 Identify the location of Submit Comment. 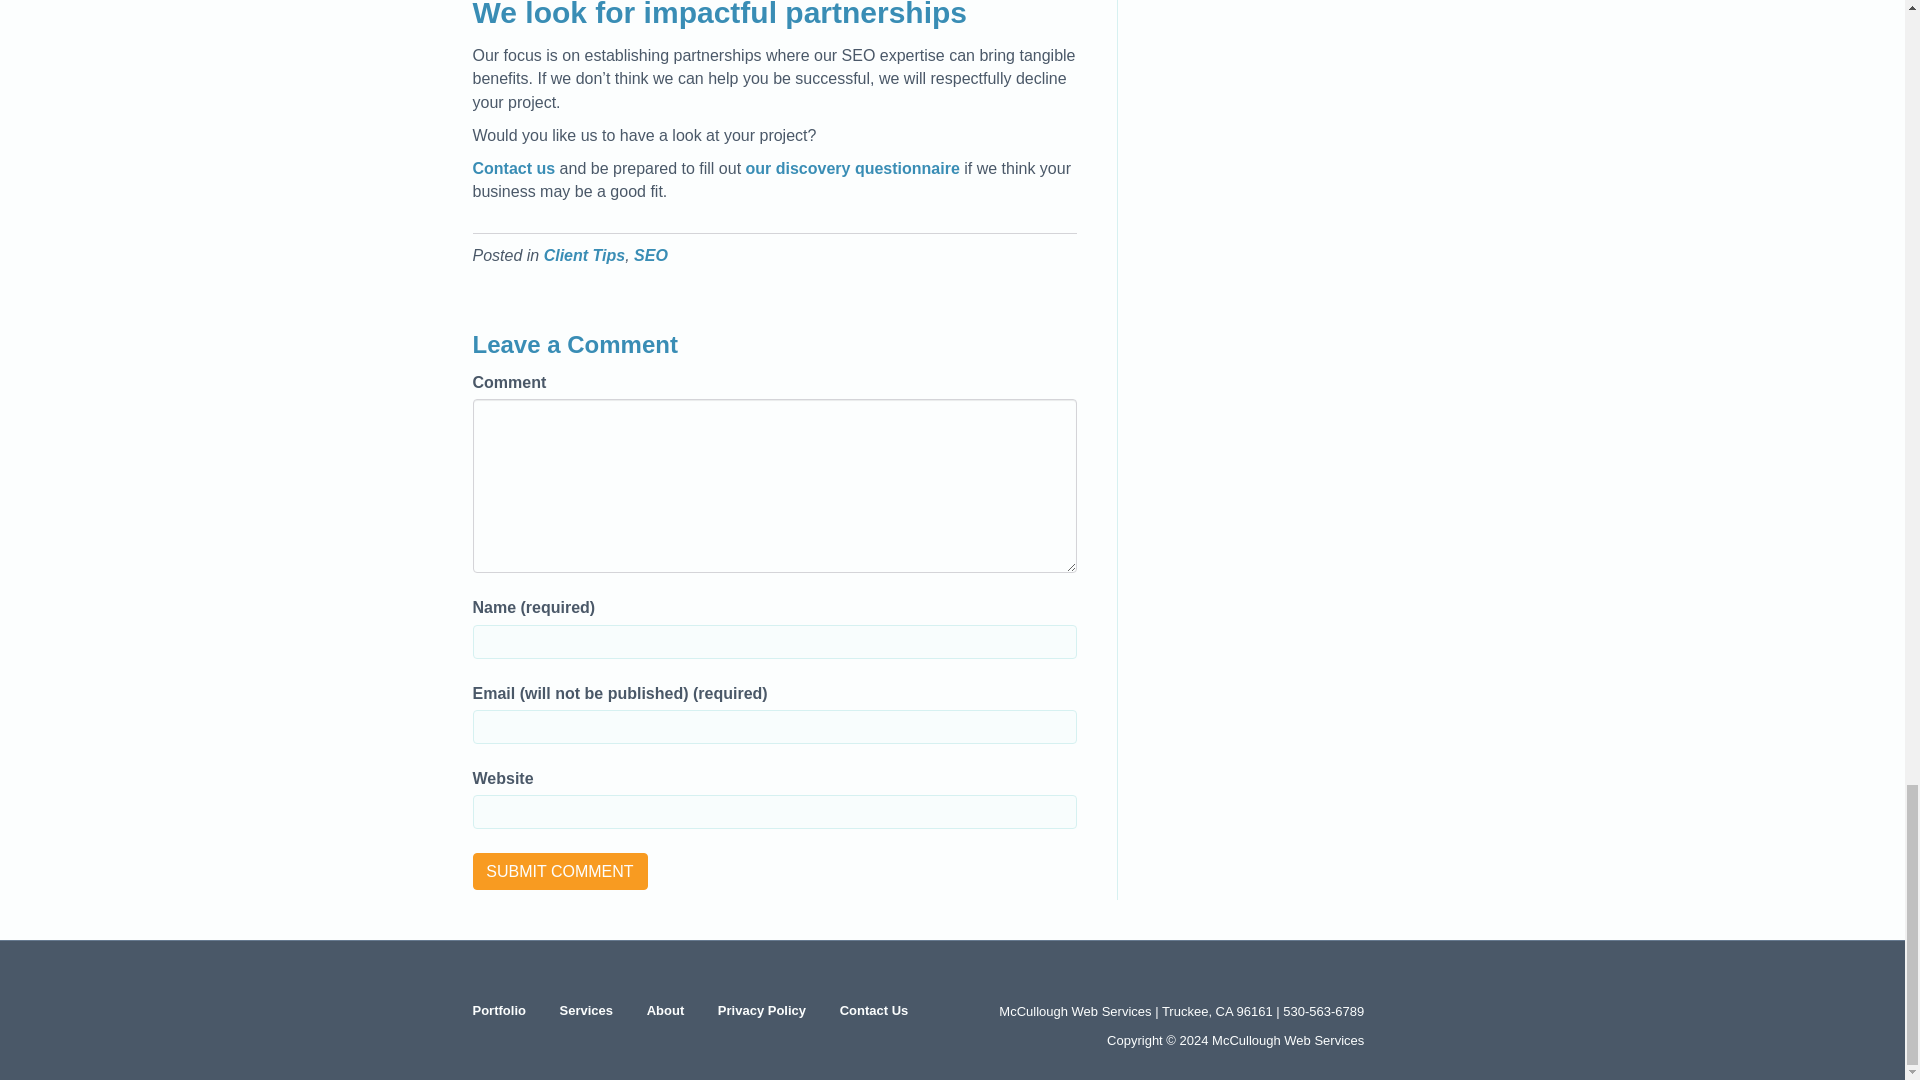
(560, 871).